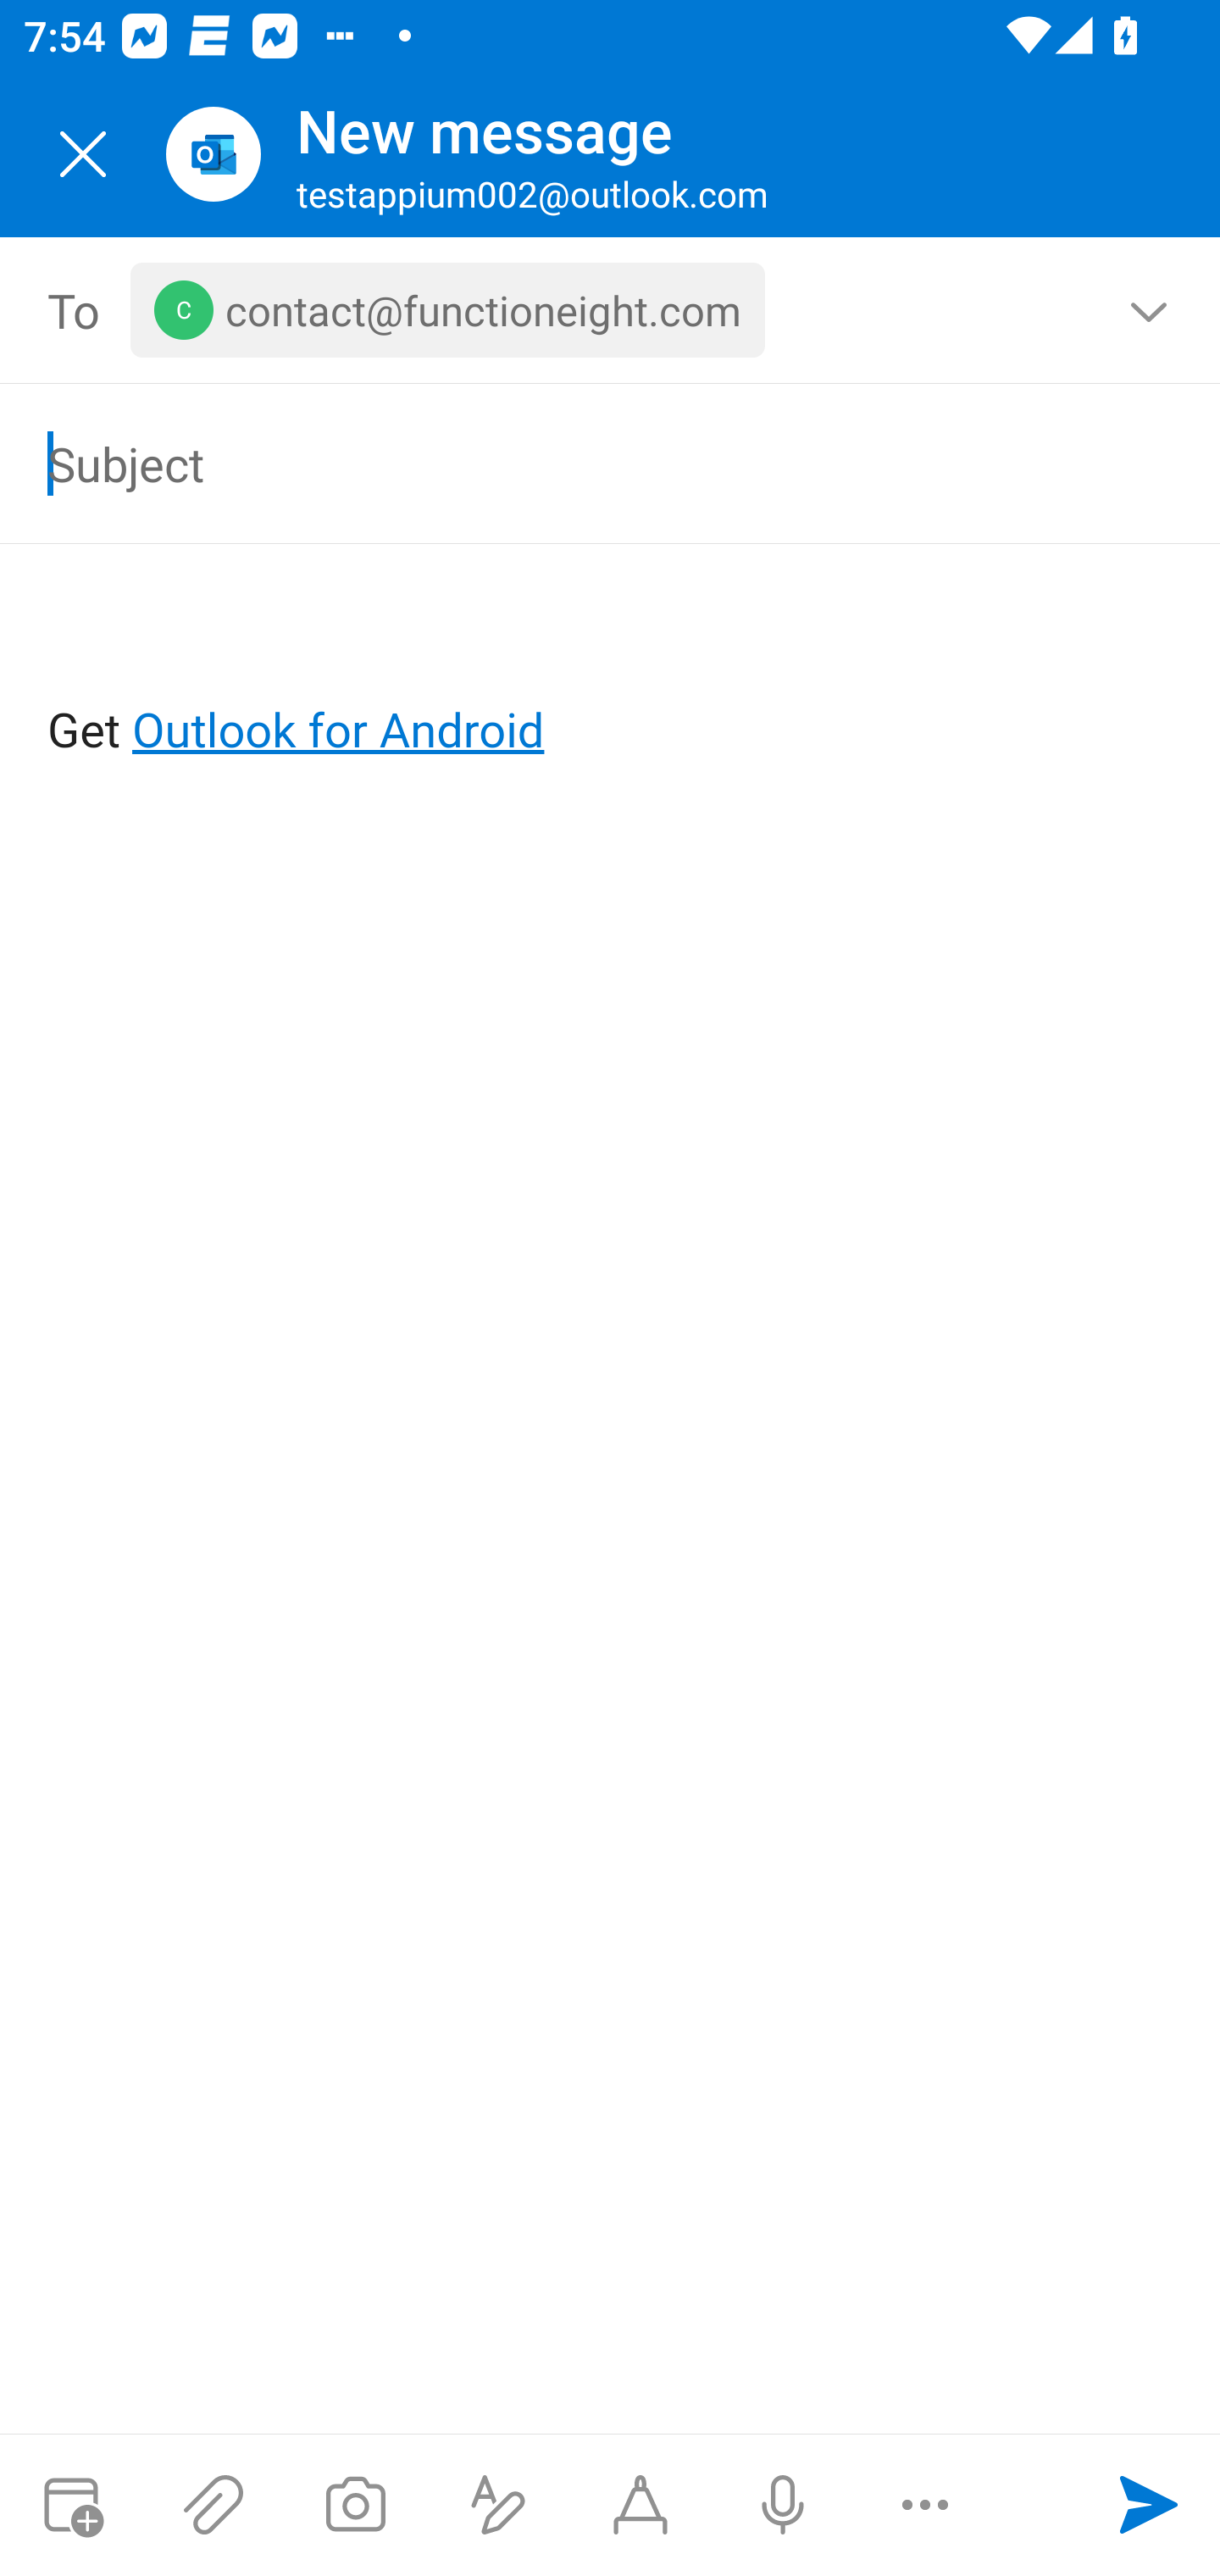 The height and width of the screenshot is (2576, 1220). Describe the element at coordinates (612, 676) in the screenshot. I see `

Get Outlook for Android` at that location.